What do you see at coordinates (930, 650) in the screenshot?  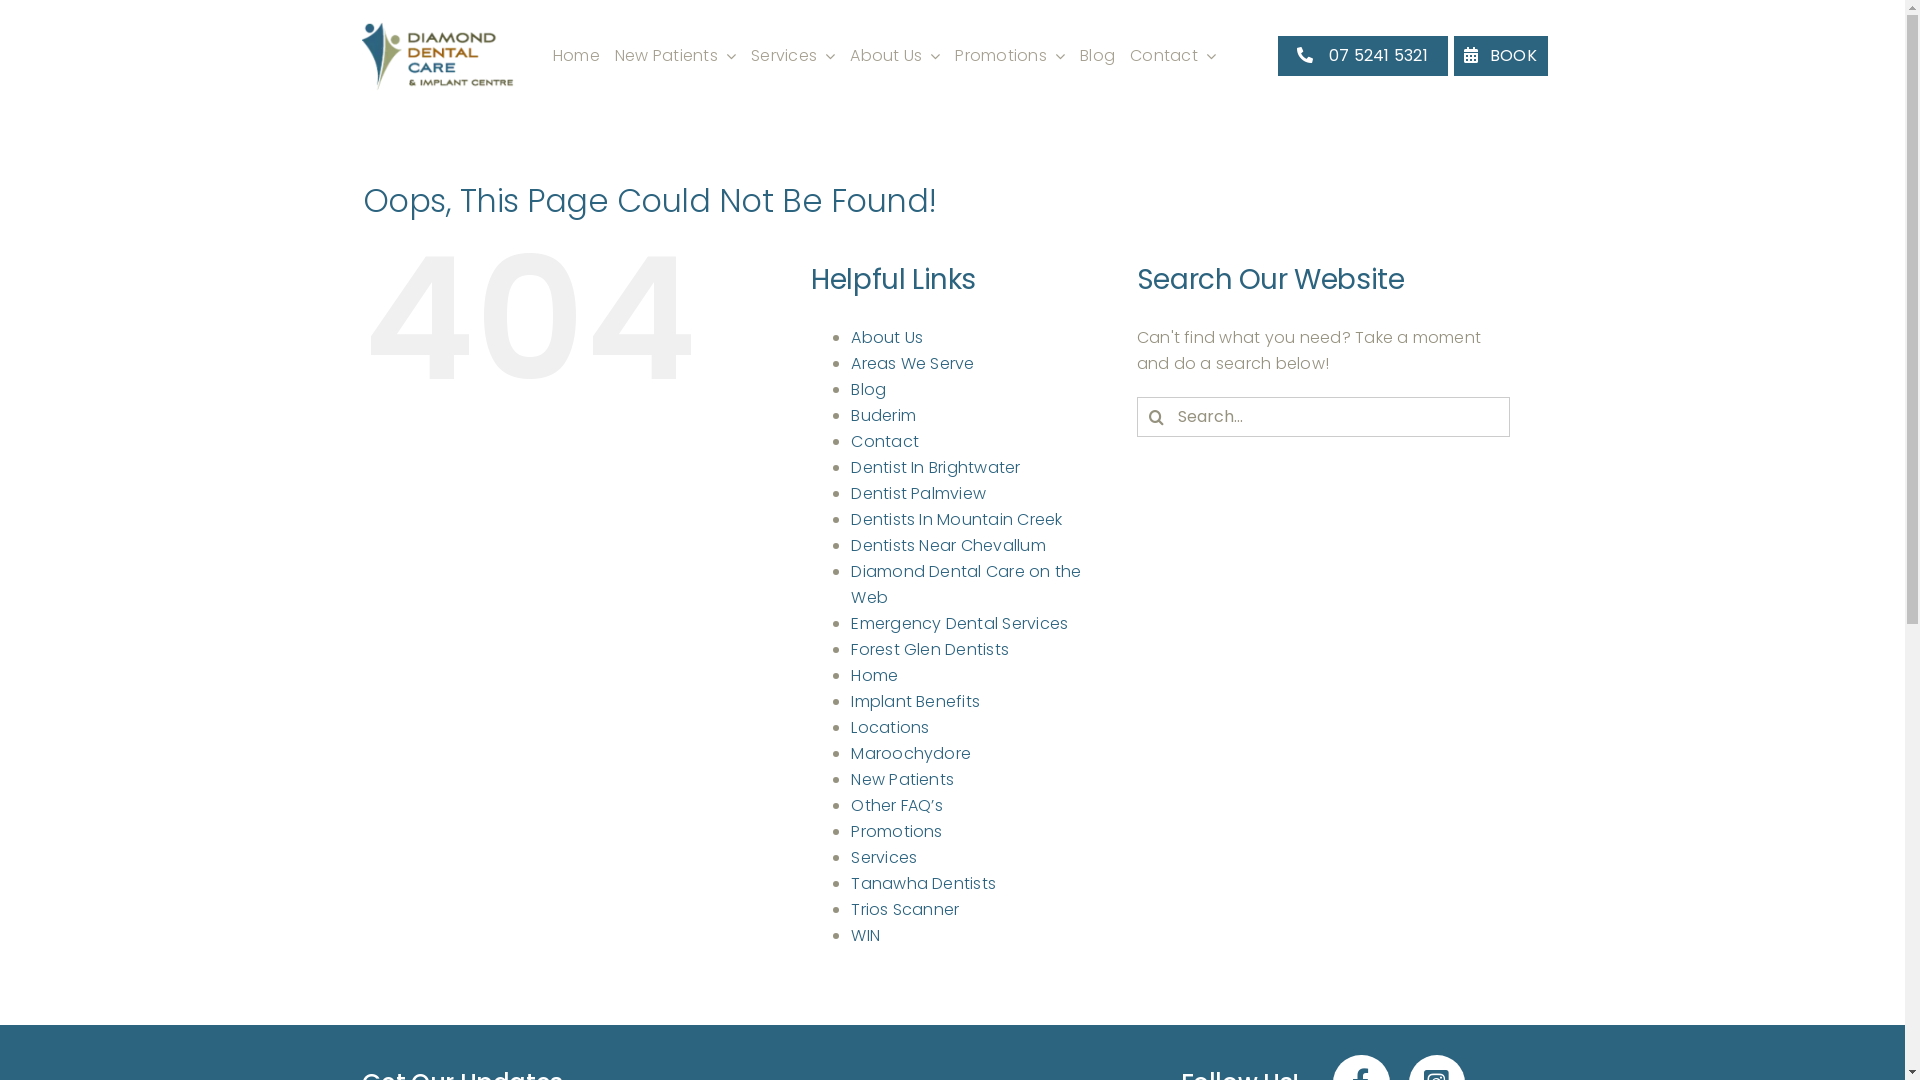 I see `Forest Glen Dentists` at bounding box center [930, 650].